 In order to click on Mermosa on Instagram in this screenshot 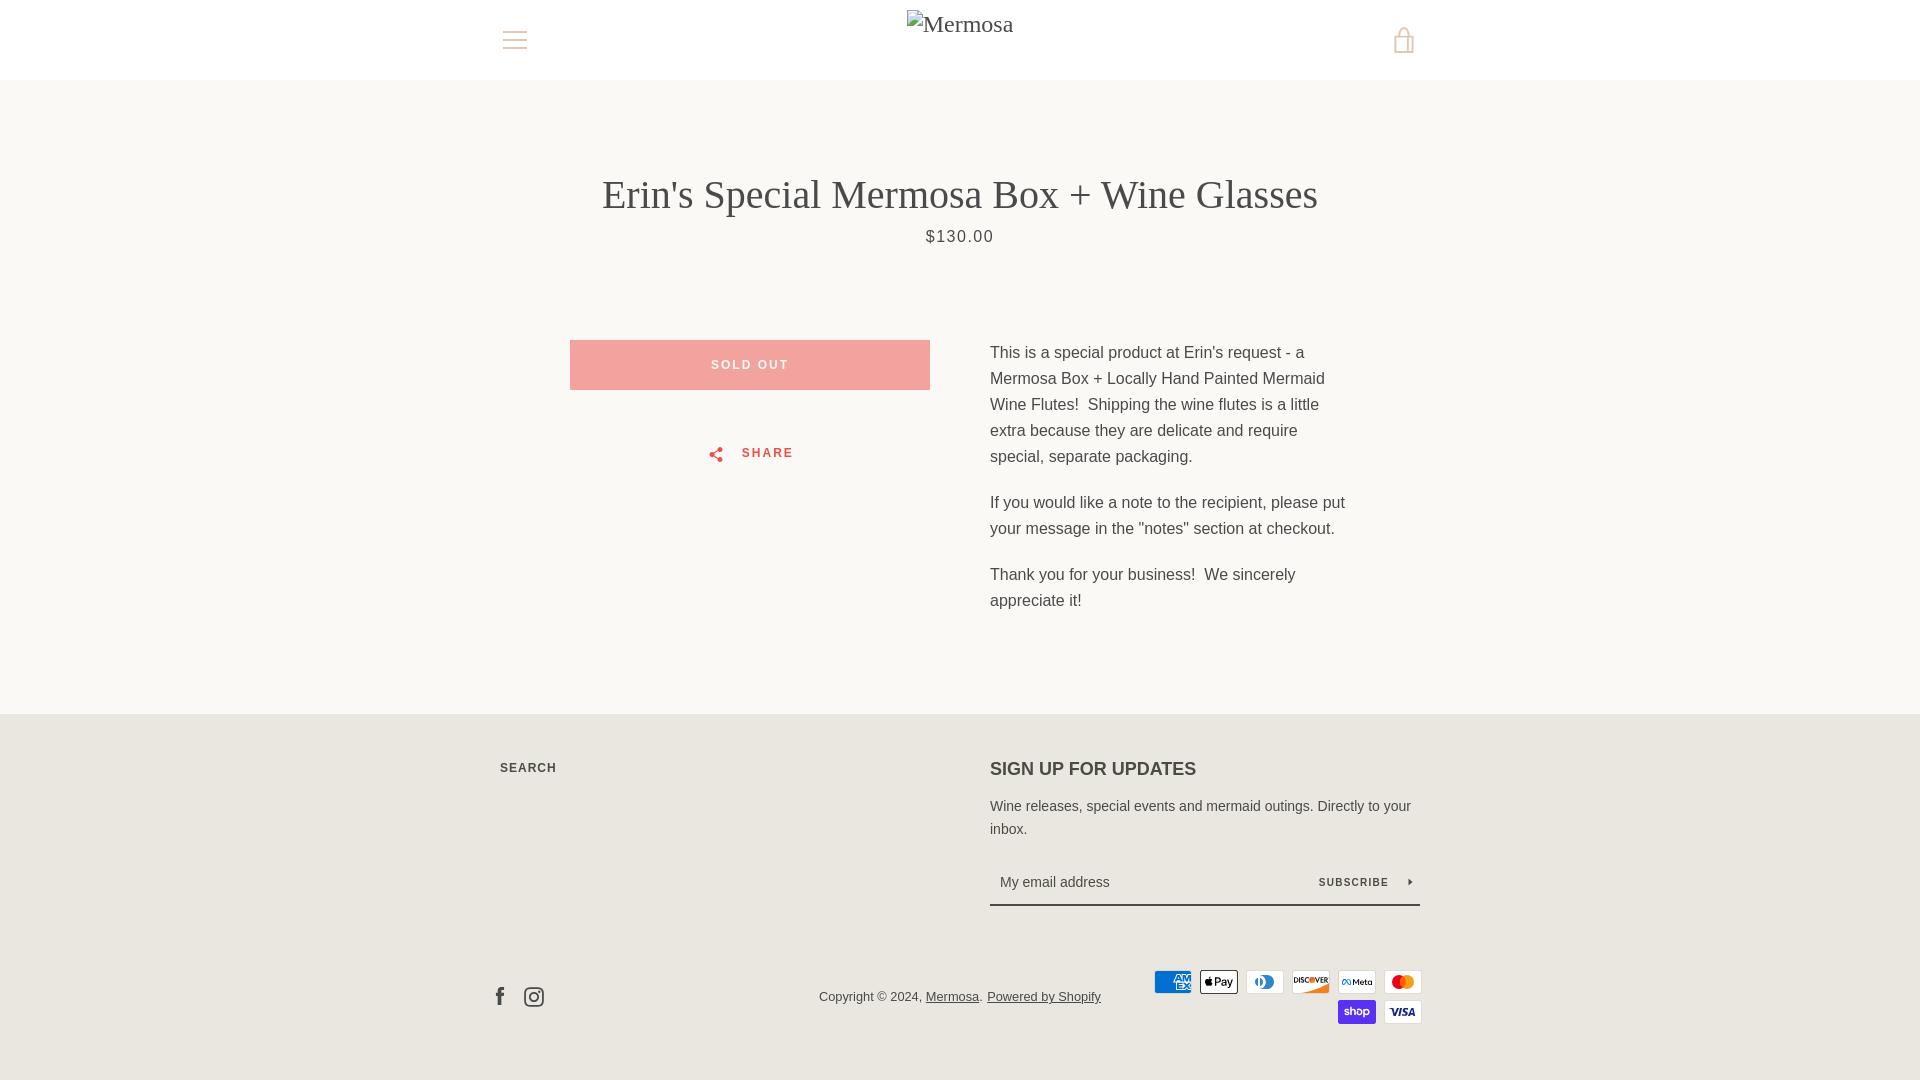, I will do `click(534, 996)`.